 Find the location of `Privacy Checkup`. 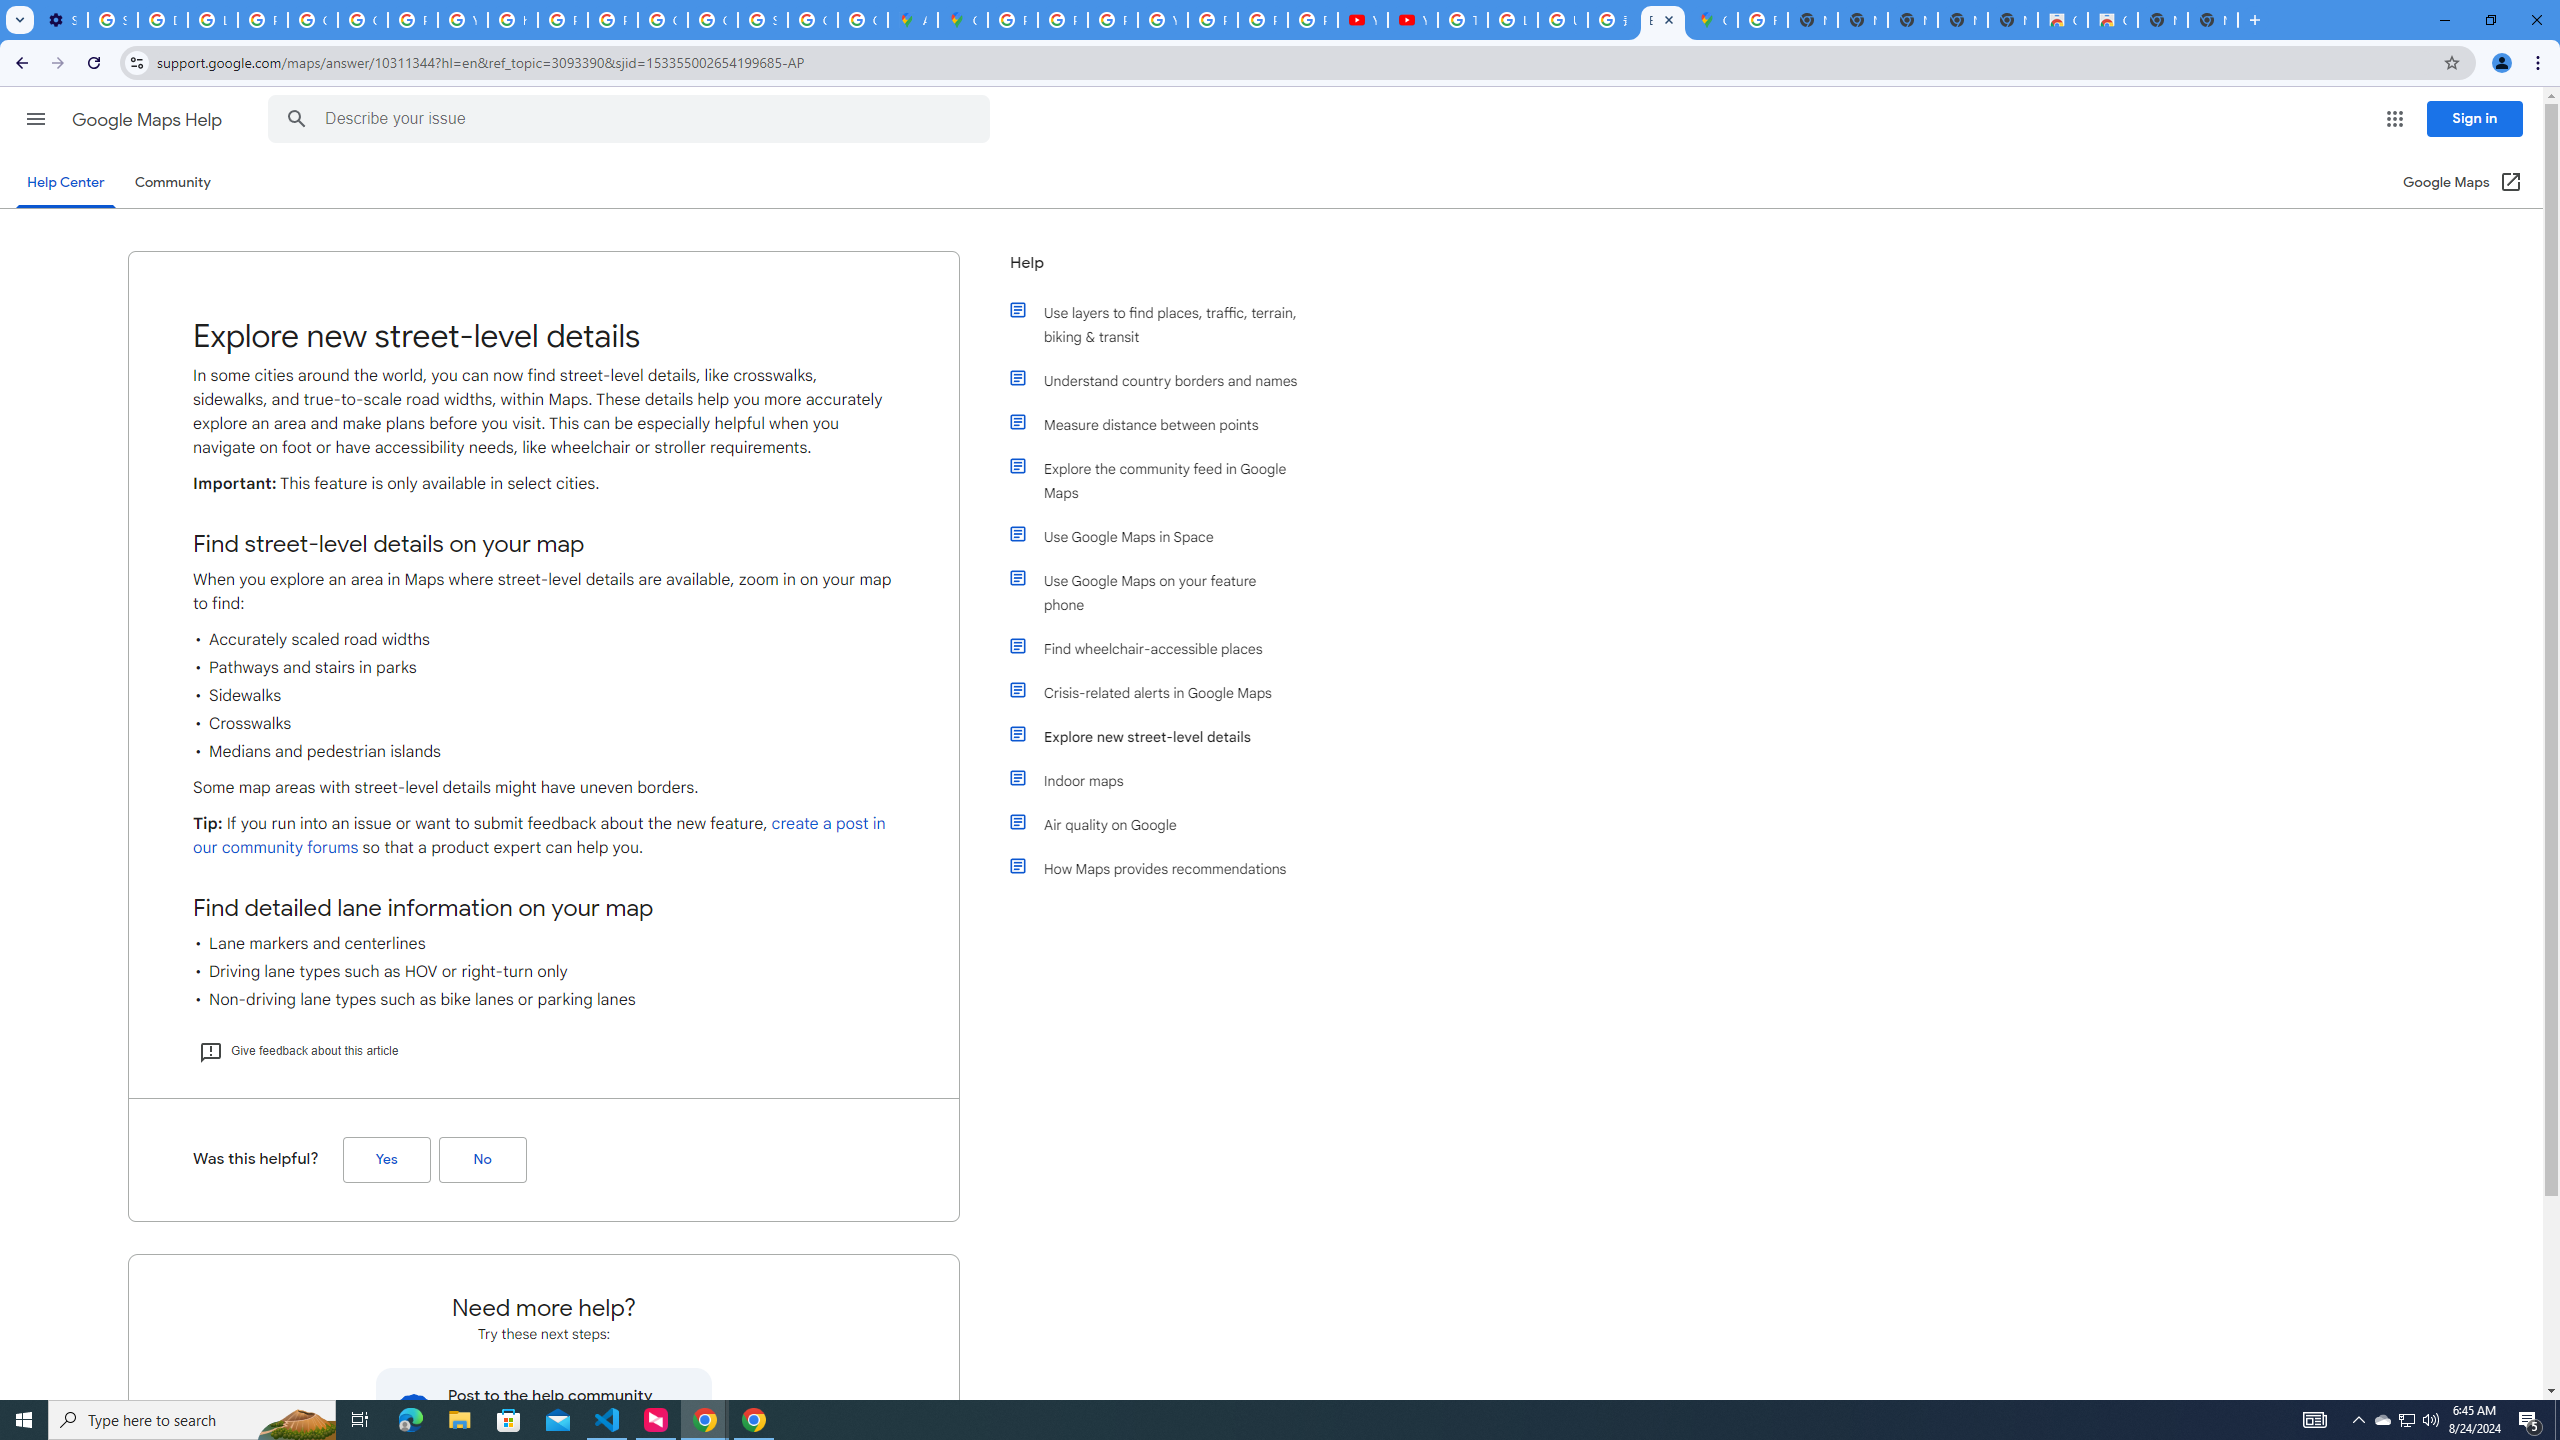

Privacy Checkup is located at coordinates (1313, 20).